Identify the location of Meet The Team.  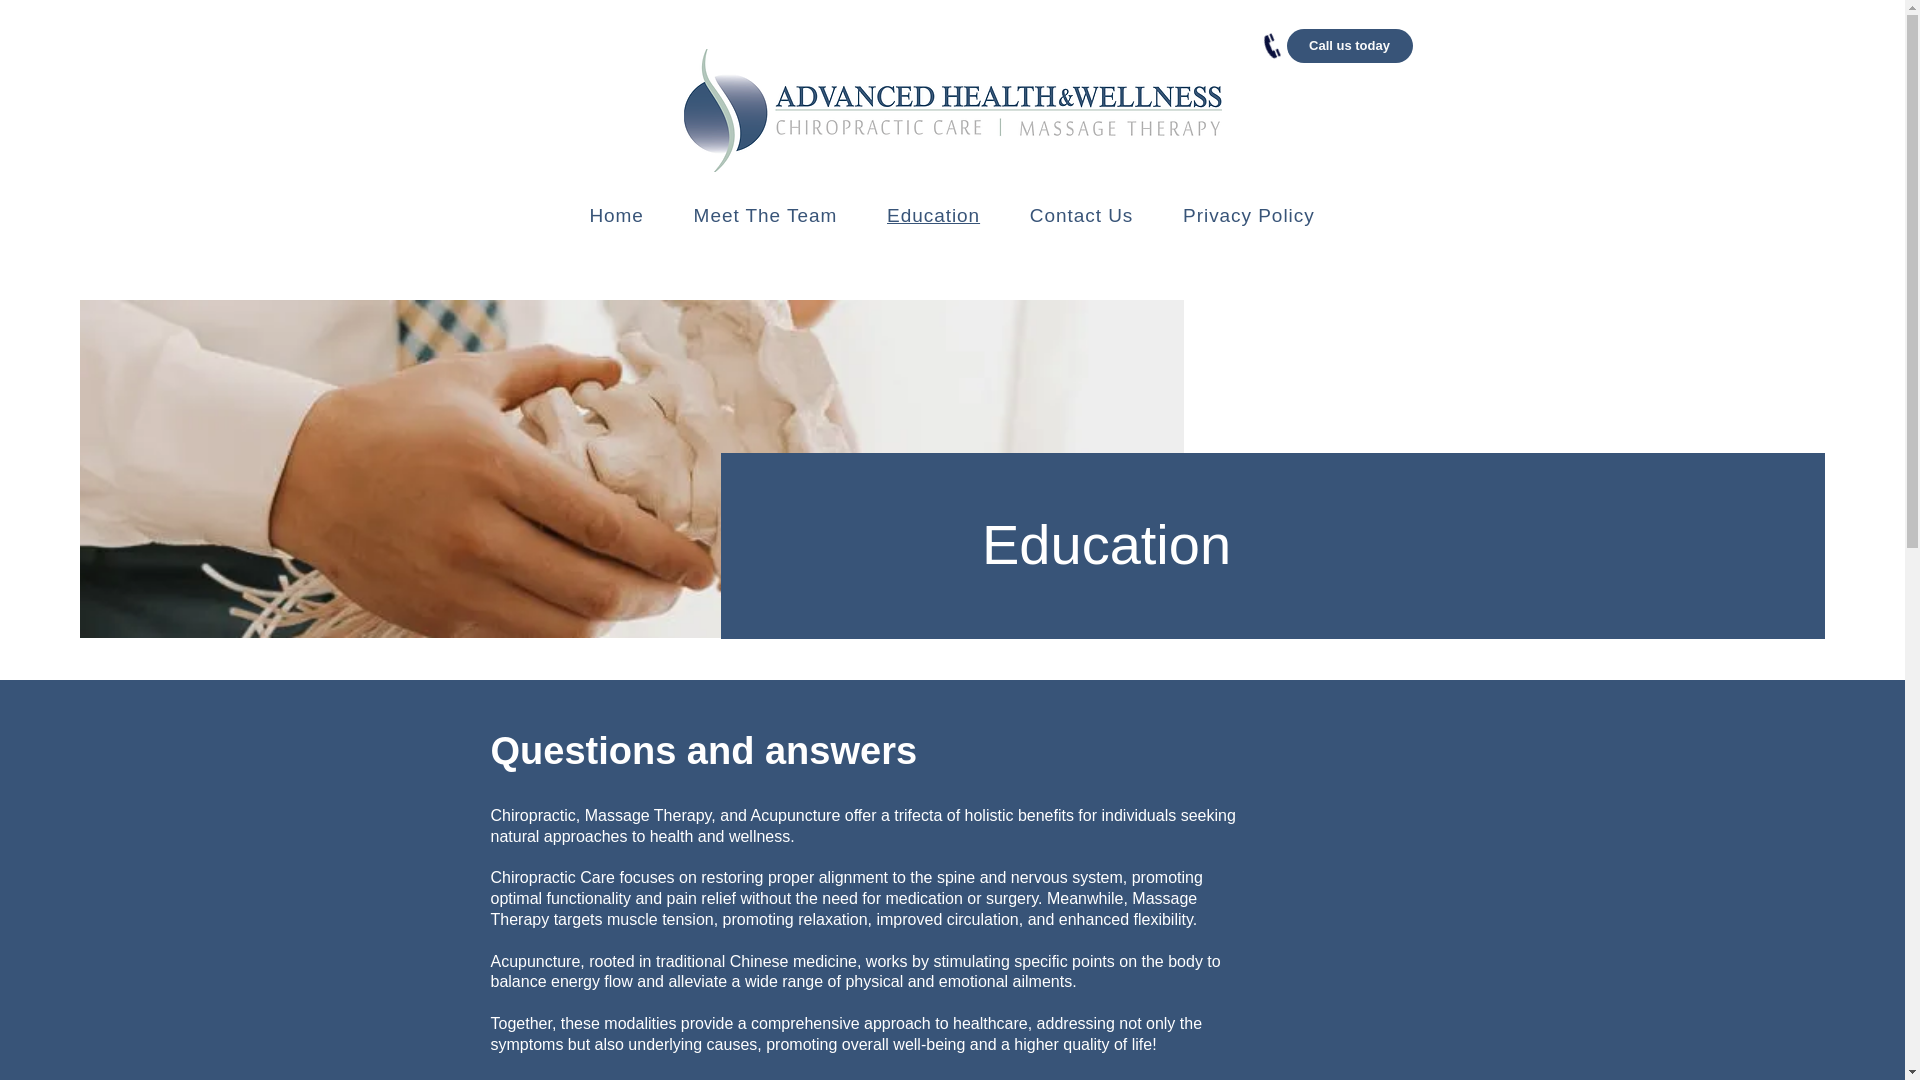
(766, 216).